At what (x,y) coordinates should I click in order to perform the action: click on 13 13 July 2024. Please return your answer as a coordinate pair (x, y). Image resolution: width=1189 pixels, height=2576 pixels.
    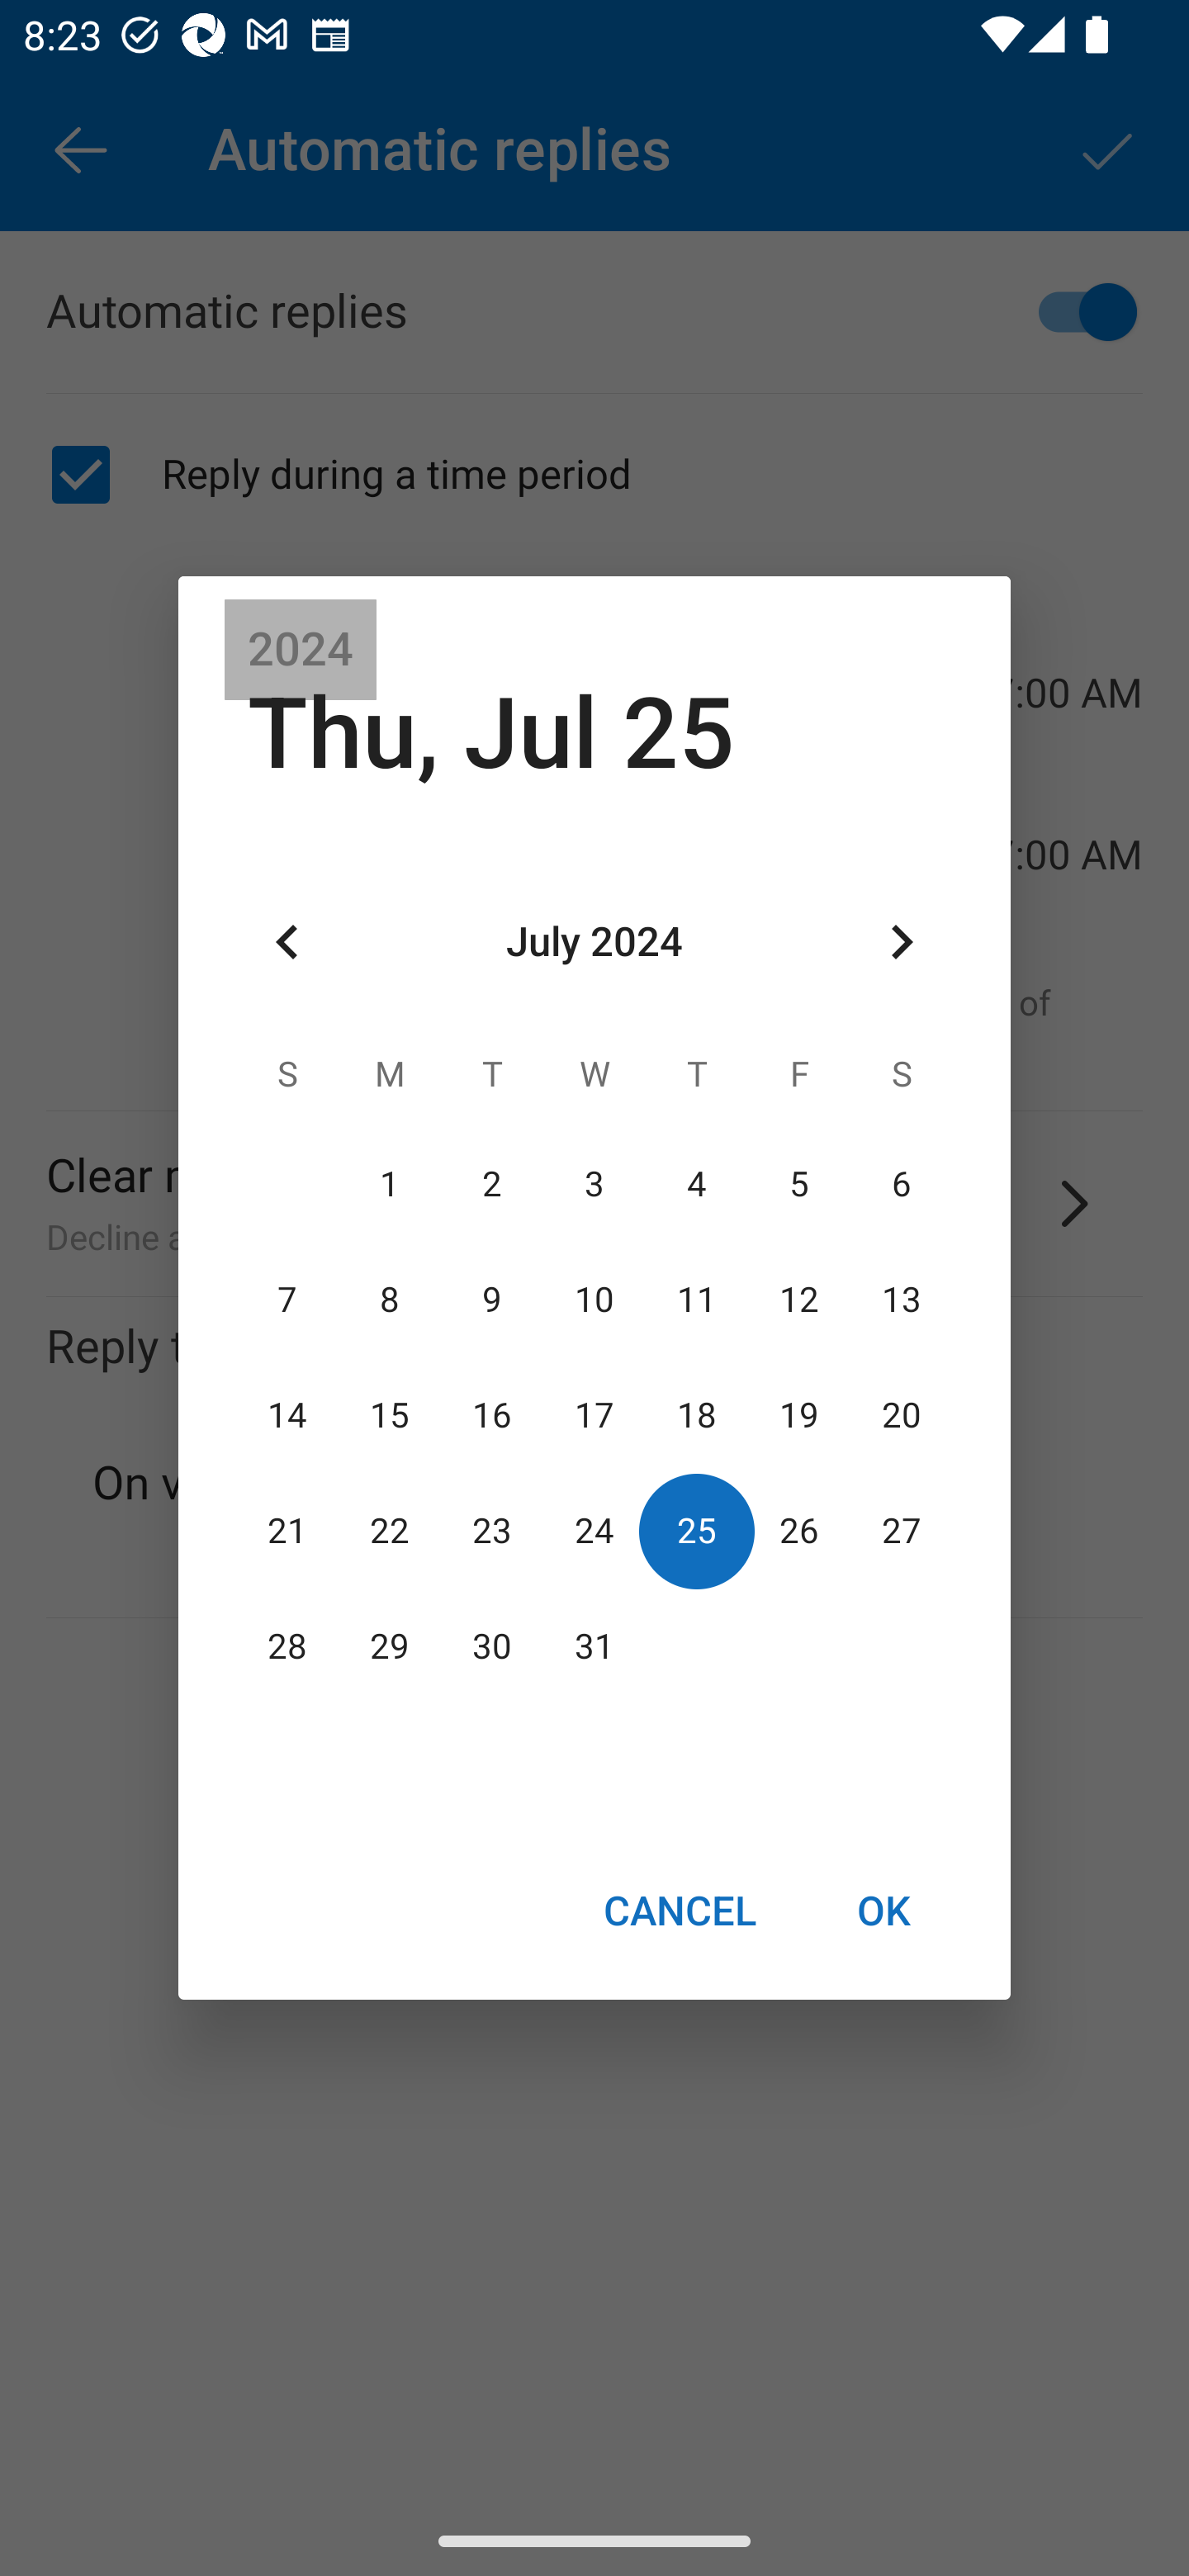
    Looking at the image, I should click on (901, 1300).